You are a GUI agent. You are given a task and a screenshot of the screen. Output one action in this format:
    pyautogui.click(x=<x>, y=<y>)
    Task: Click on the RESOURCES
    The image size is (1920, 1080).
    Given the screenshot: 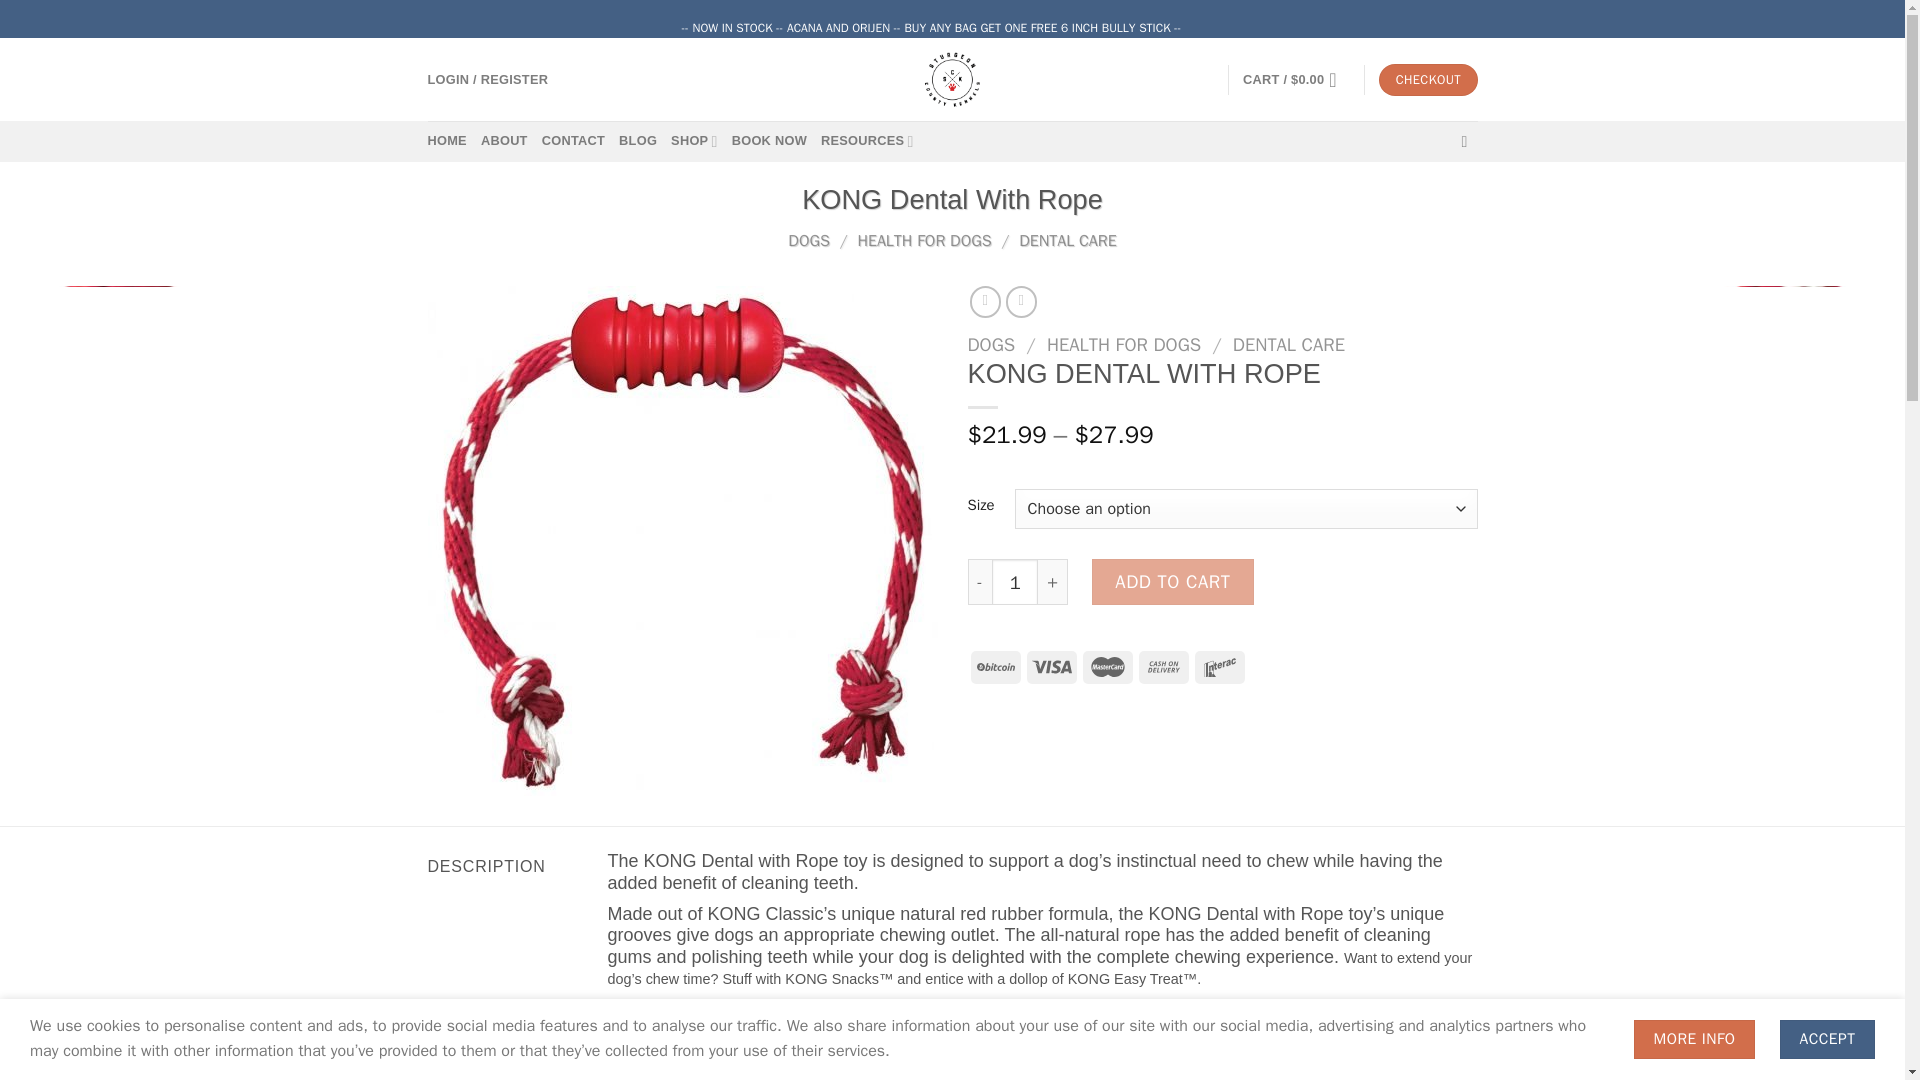 What is the action you would take?
    pyautogui.click(x=867, y=140)
    